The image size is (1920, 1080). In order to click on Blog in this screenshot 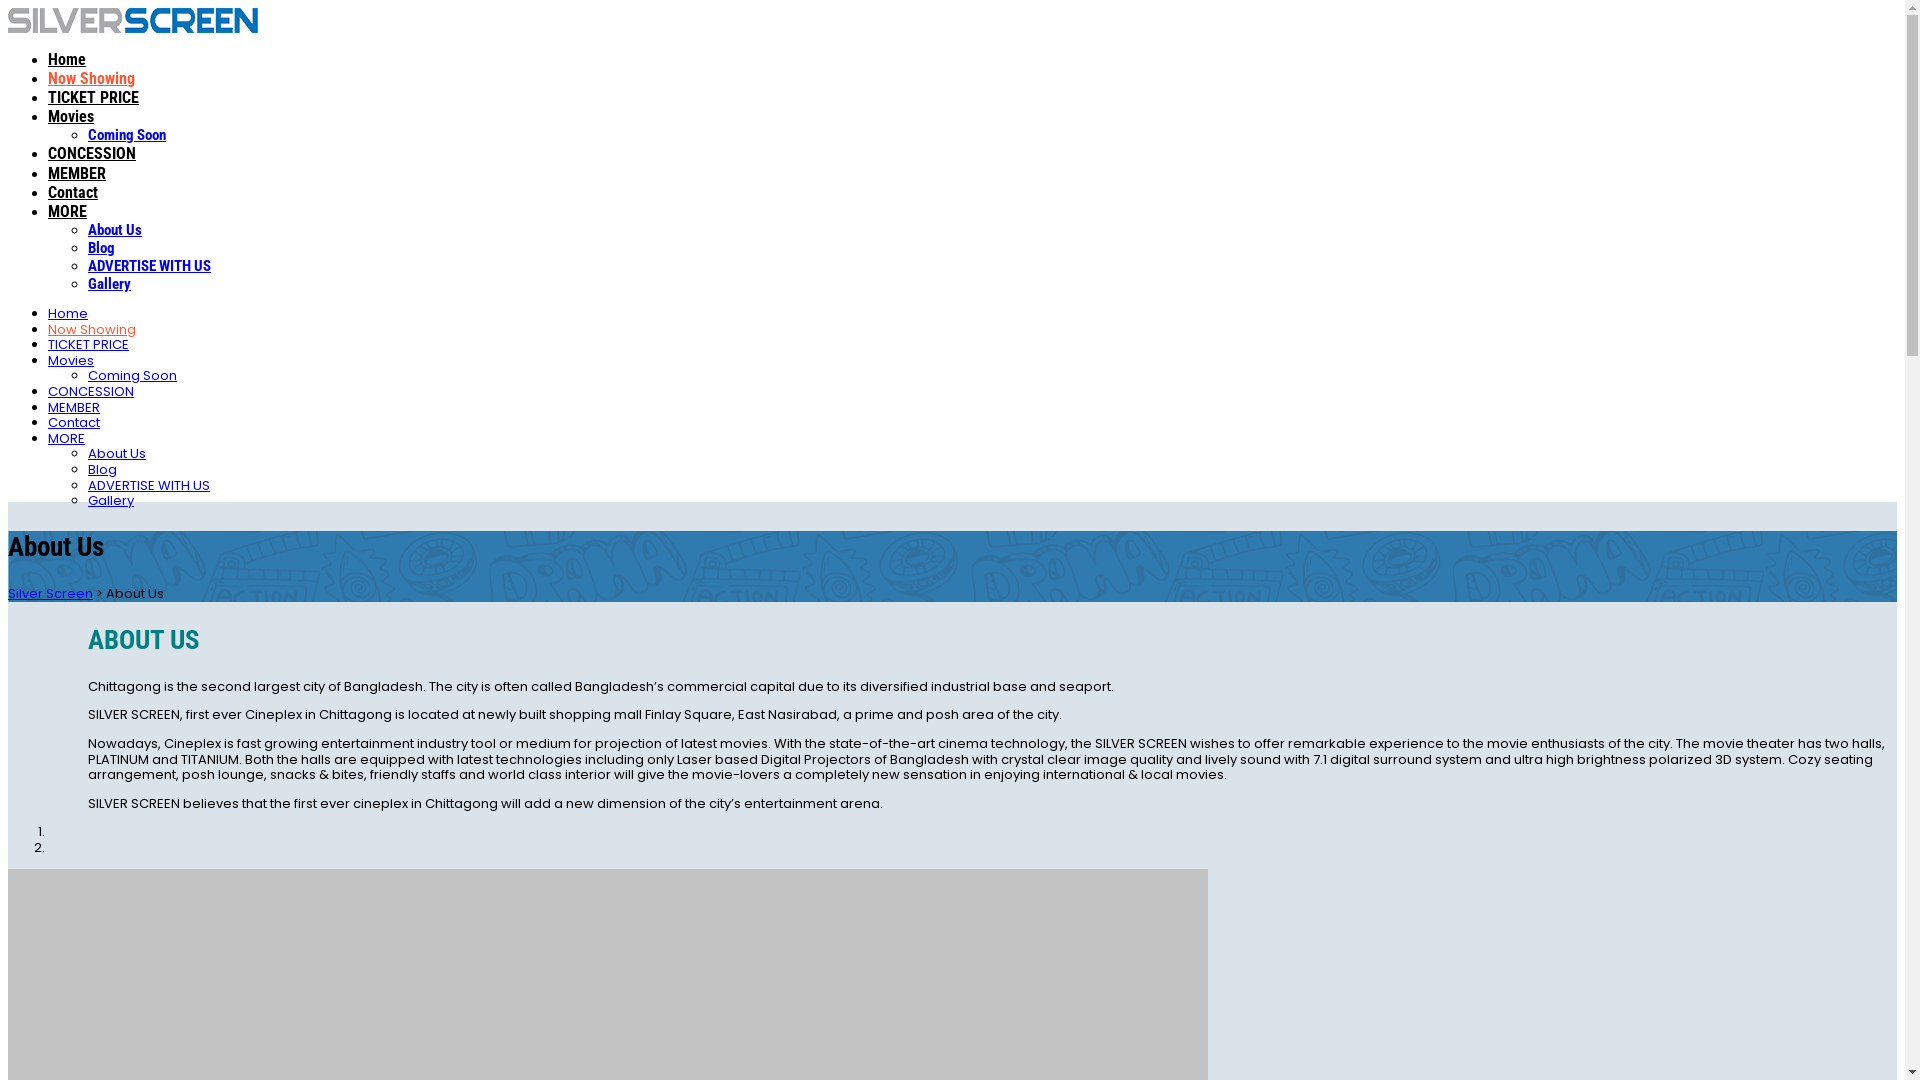, I will do `click(102, 248)`.